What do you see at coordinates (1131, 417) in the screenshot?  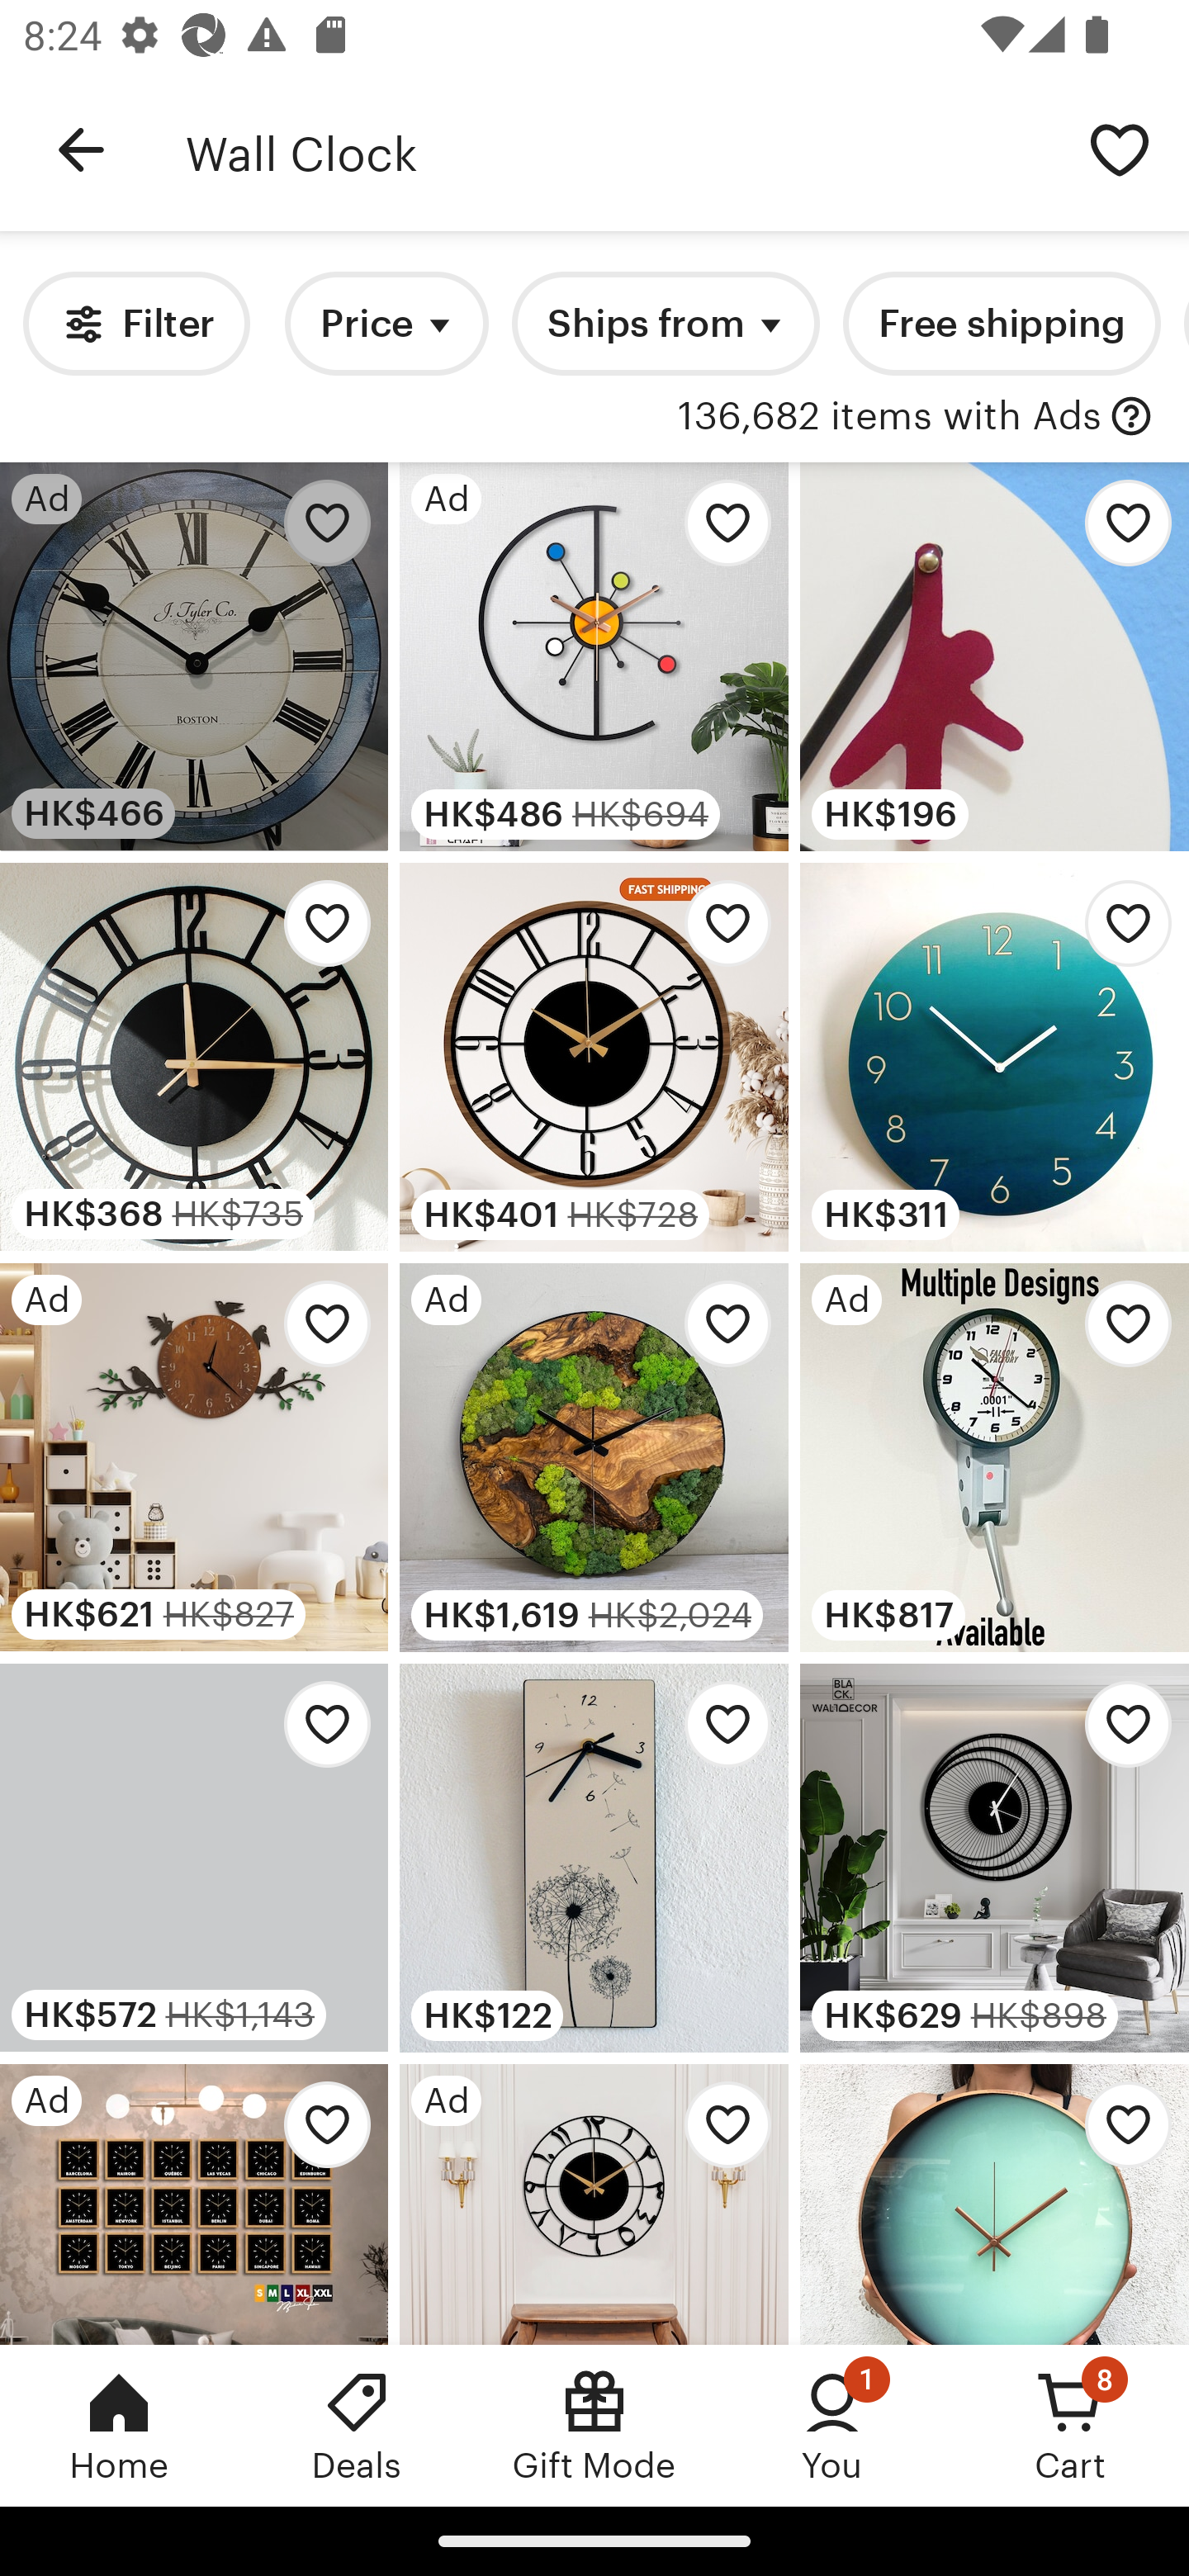 I see `with Ads` at bounding box center [1131, 417].